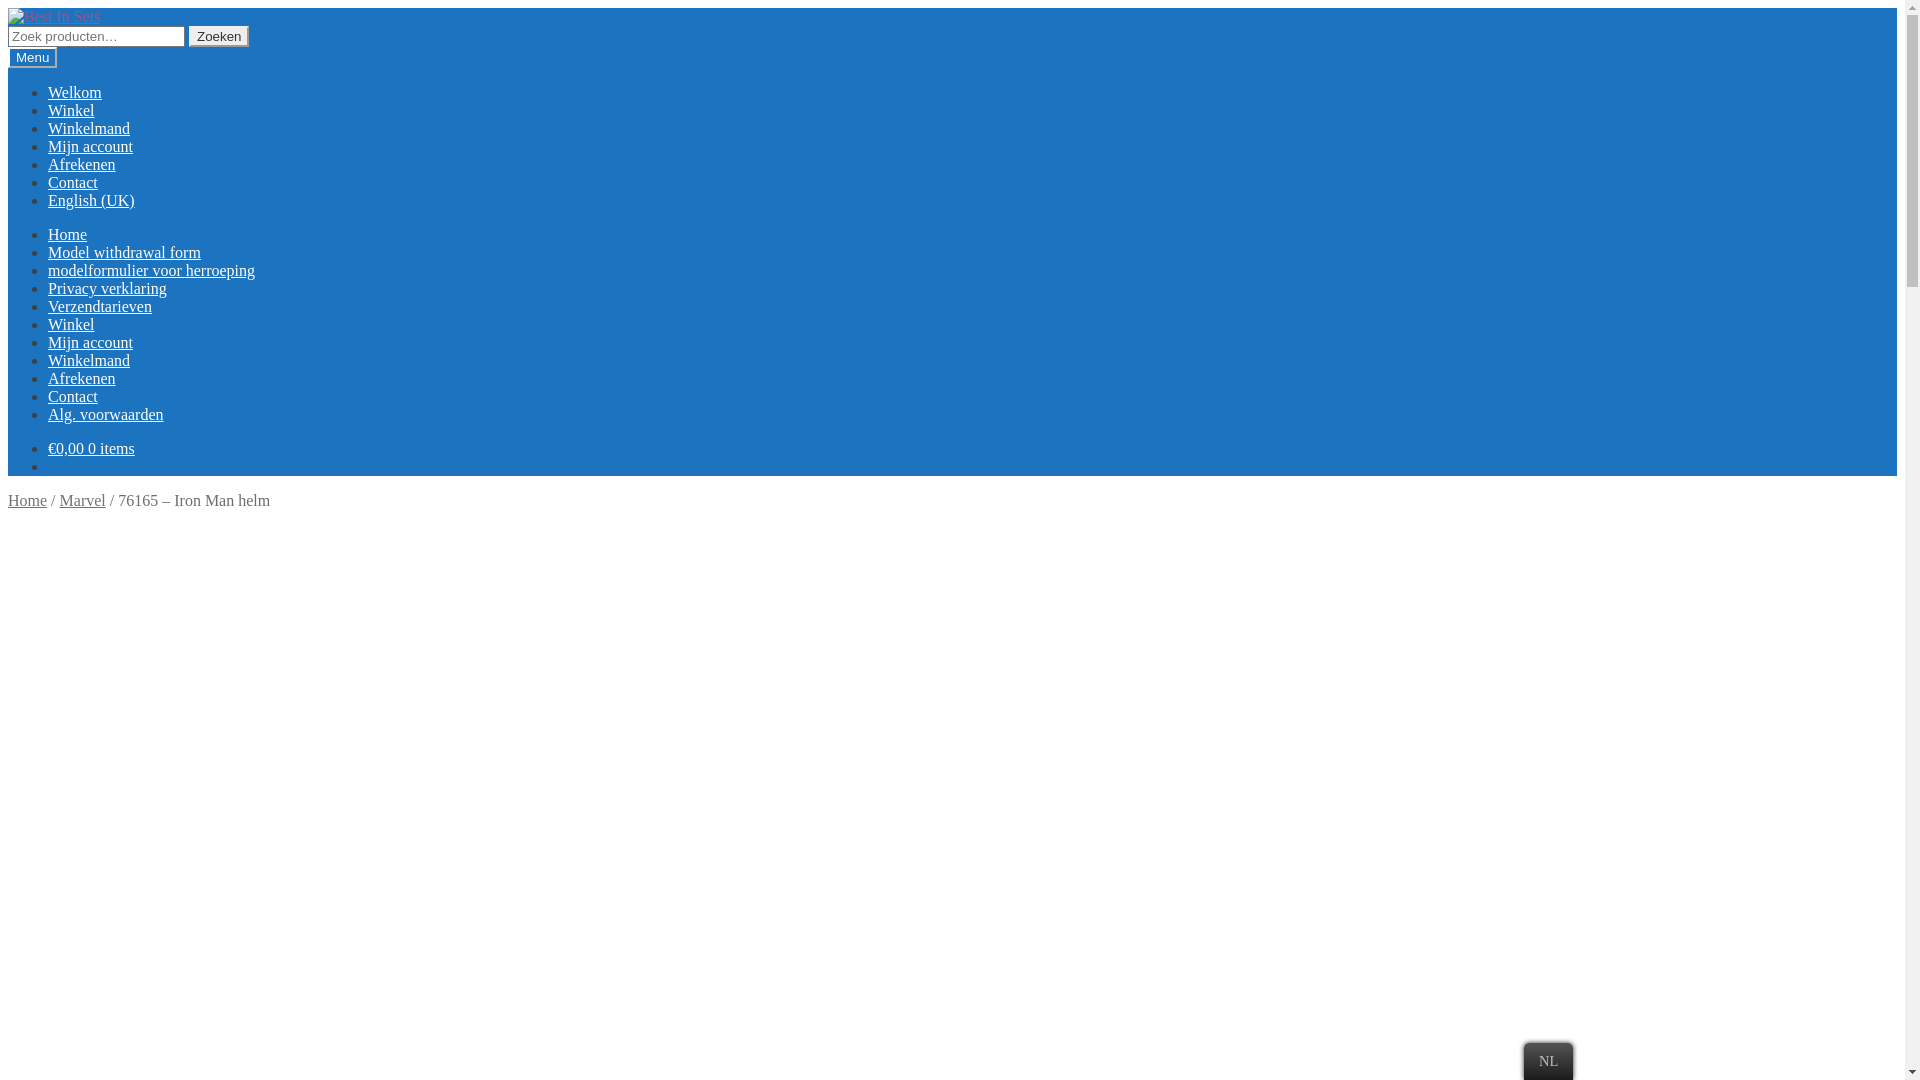 This screenshot has width=1920, height=1080. What do you see at coordinates (100, 306) in the screenshot?
I see `Verzendtarieven` at bounding box center [100, 306].